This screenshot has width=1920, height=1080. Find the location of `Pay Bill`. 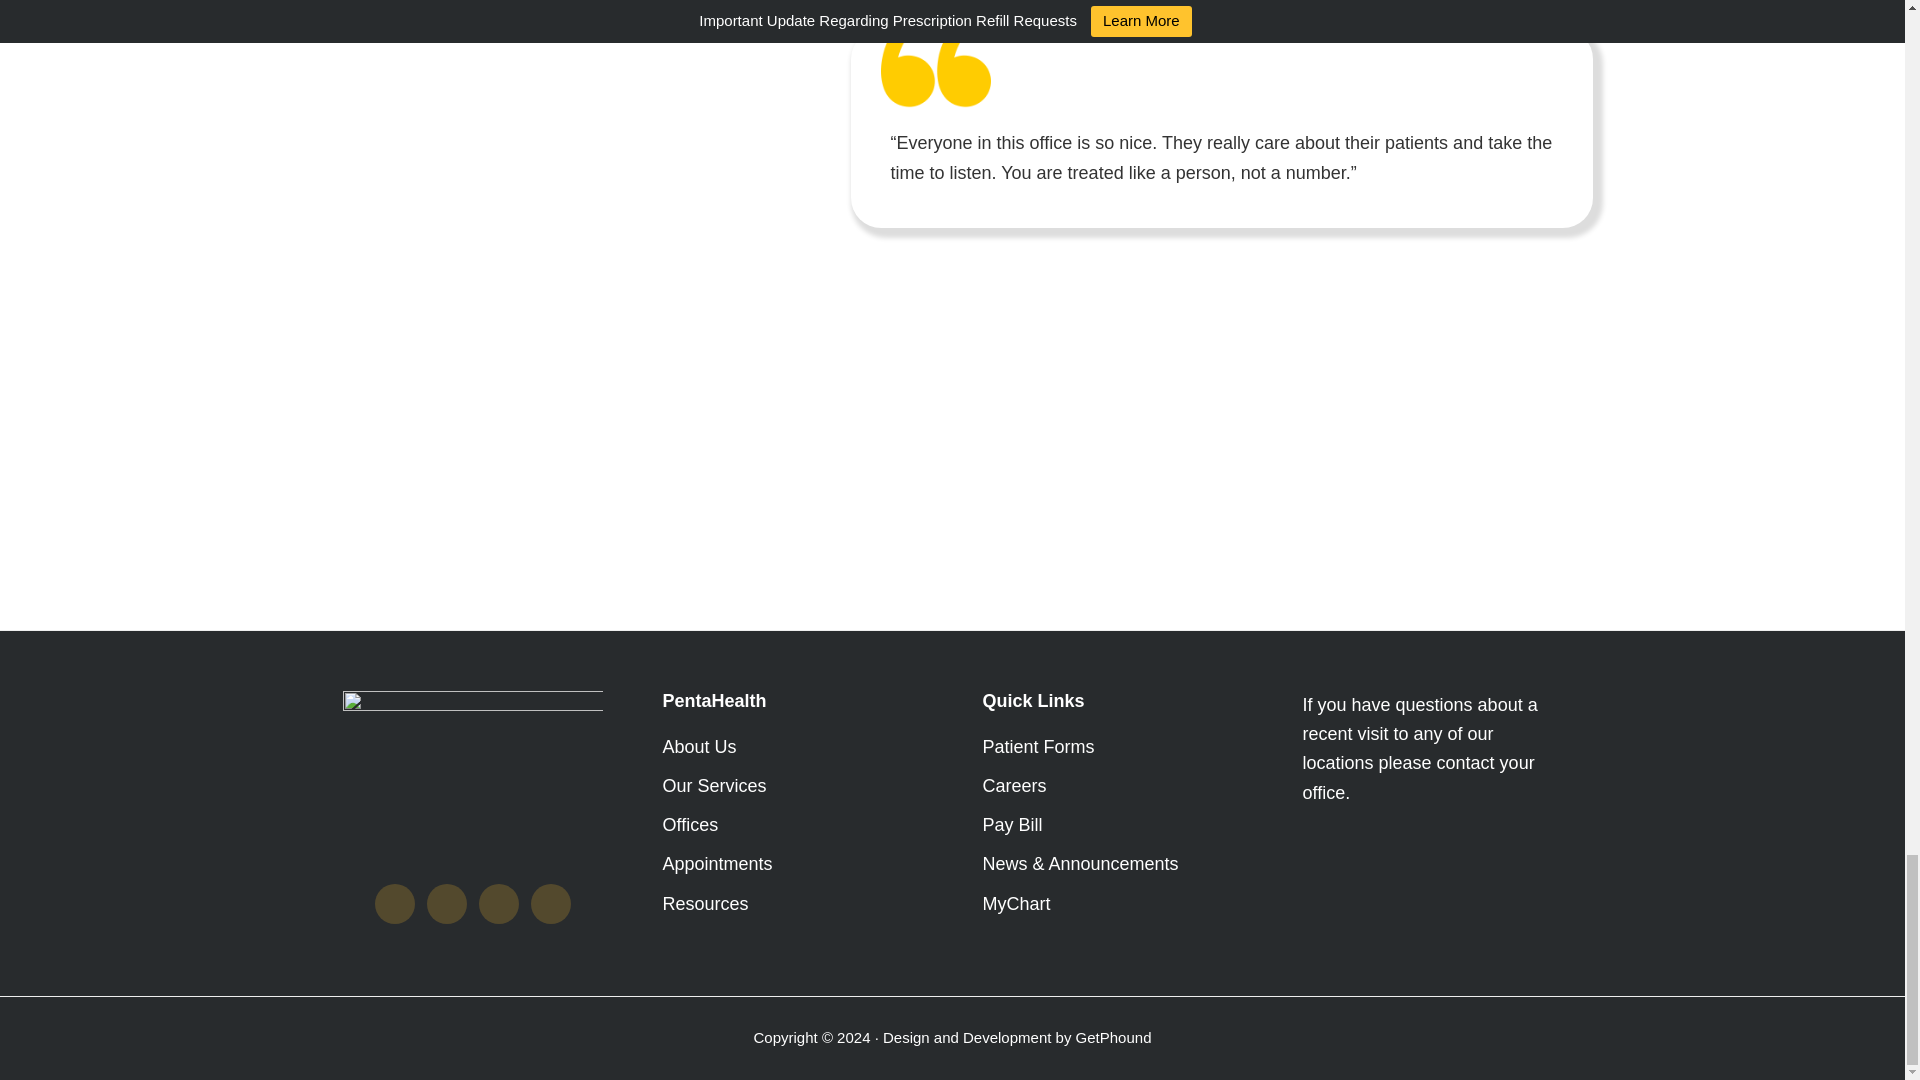

Pay Bill is located at coordinates (1012, 824).